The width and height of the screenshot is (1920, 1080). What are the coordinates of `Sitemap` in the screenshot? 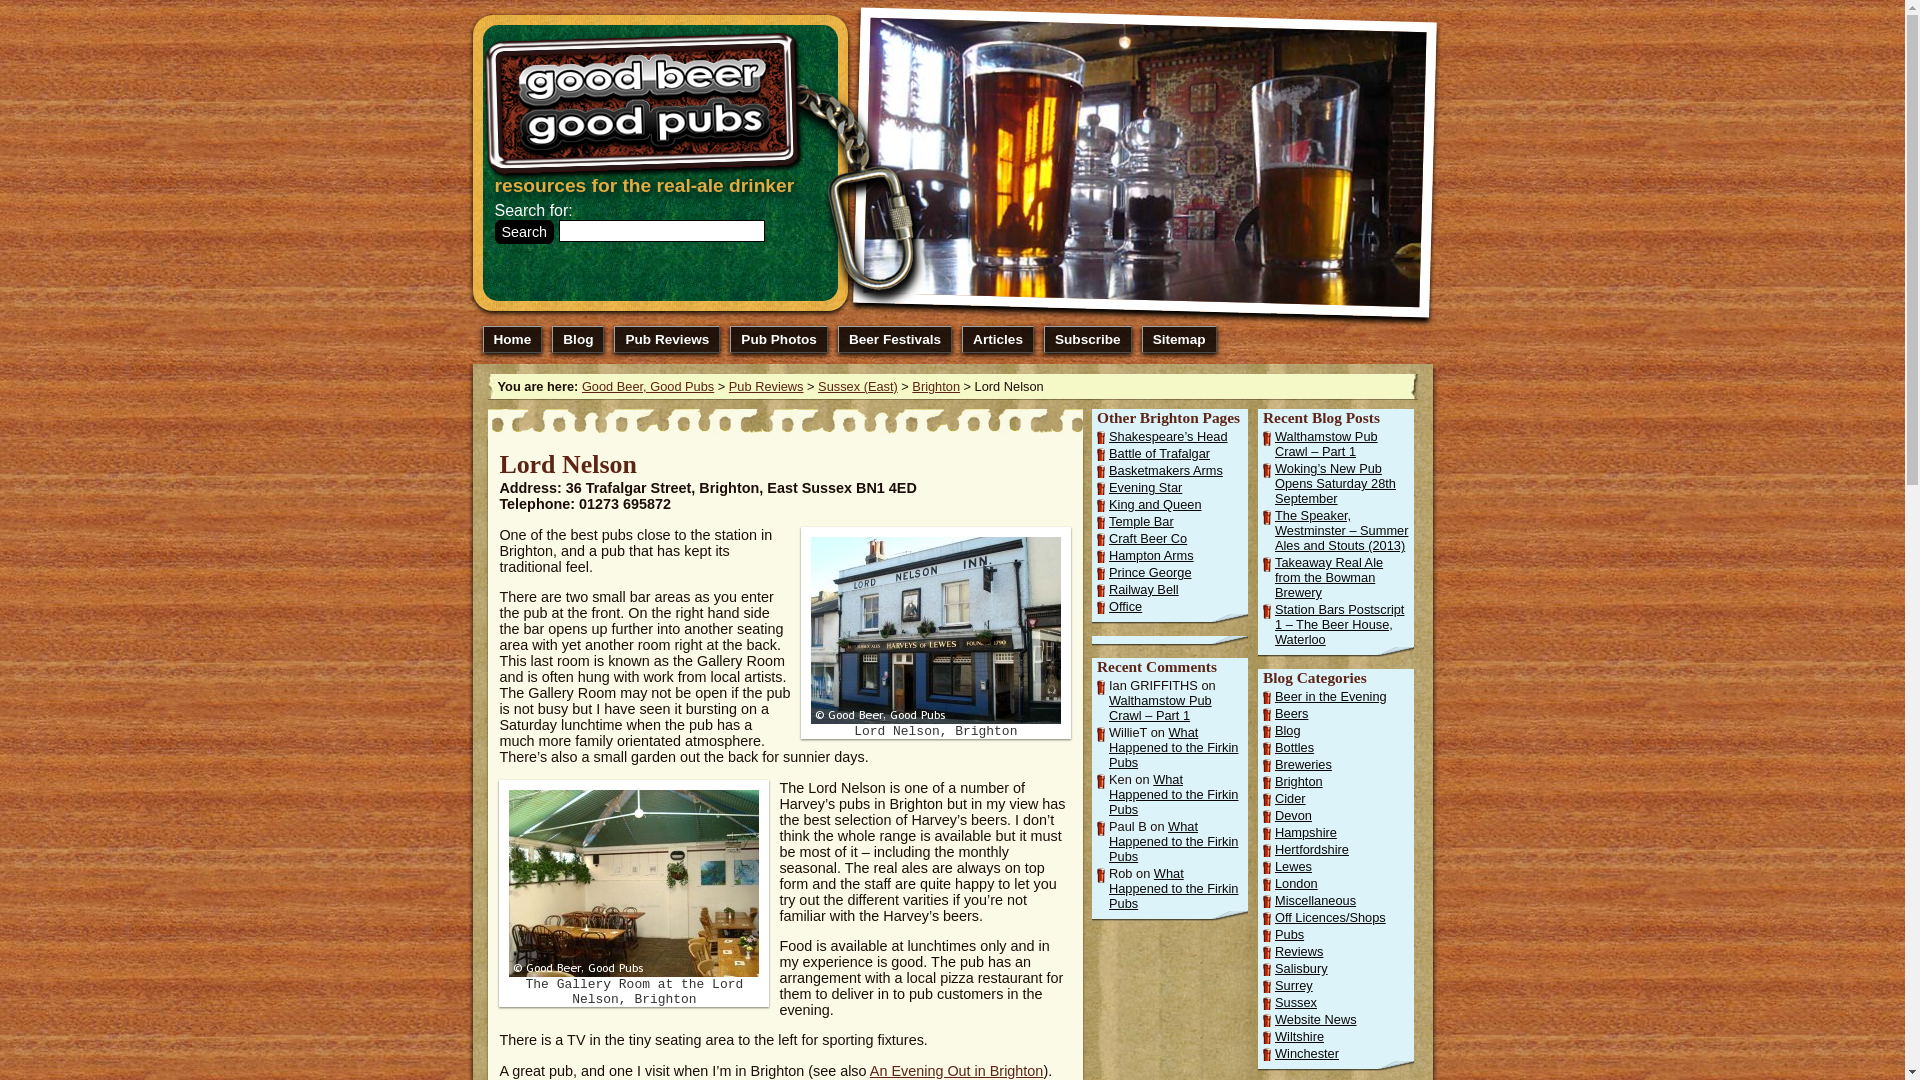 It's located at (1180, 340).